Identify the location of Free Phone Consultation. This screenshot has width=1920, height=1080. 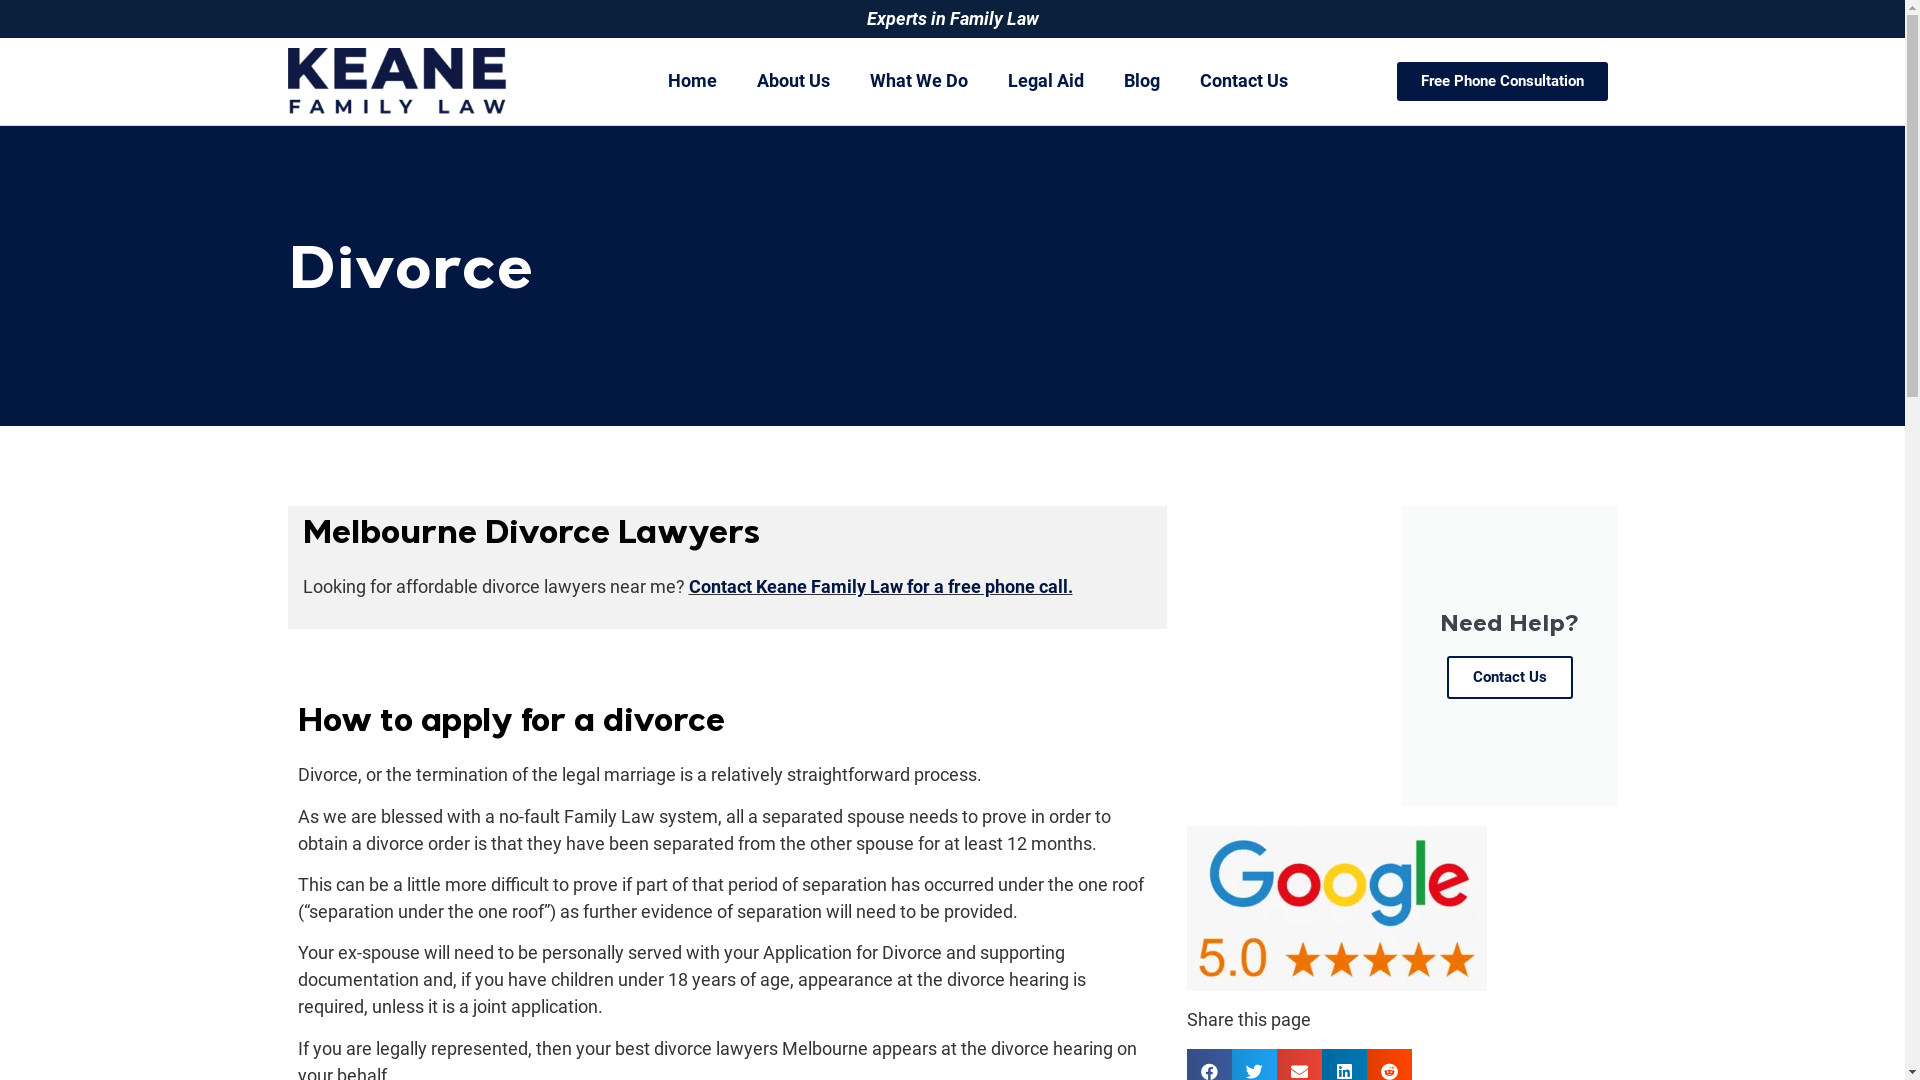
(1502, 82).